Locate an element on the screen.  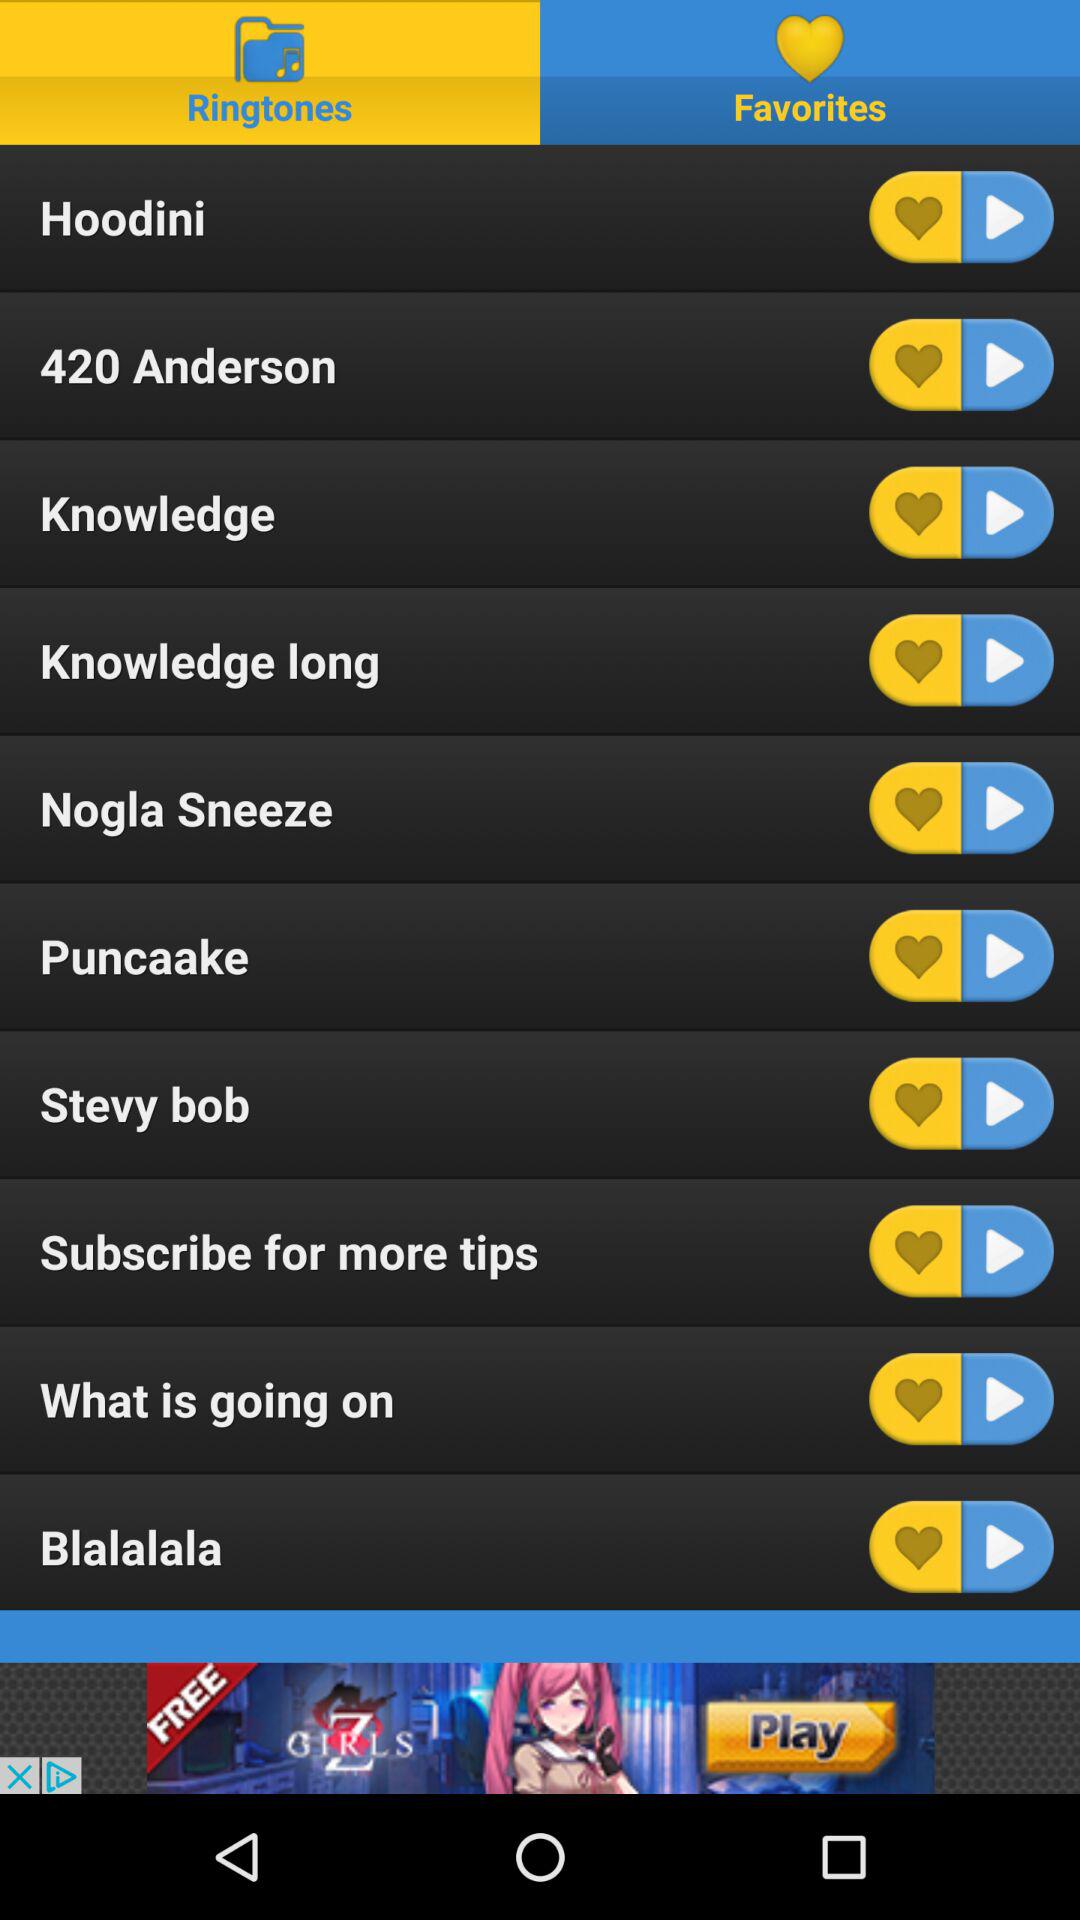
favorite is located at coordinates (915, 364).